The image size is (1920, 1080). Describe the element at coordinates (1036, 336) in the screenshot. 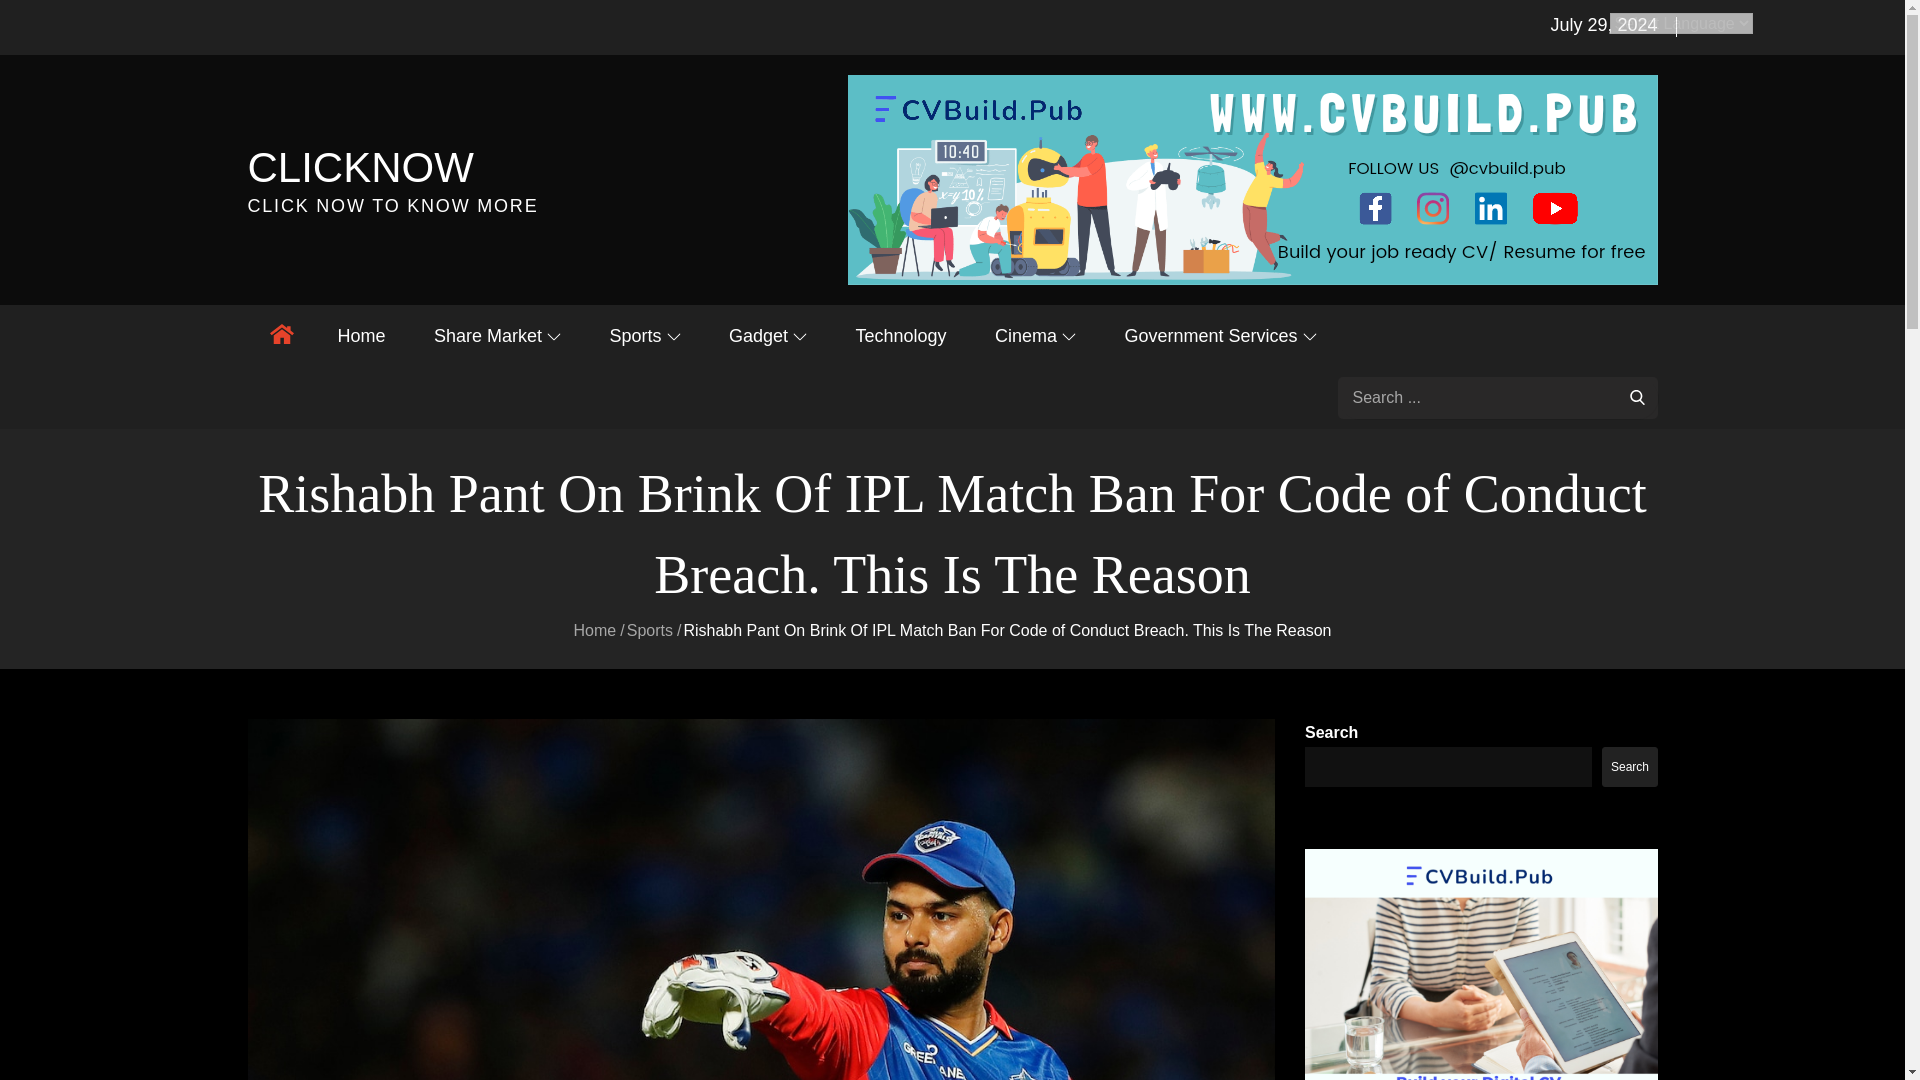

I see `Cinema` at that location.